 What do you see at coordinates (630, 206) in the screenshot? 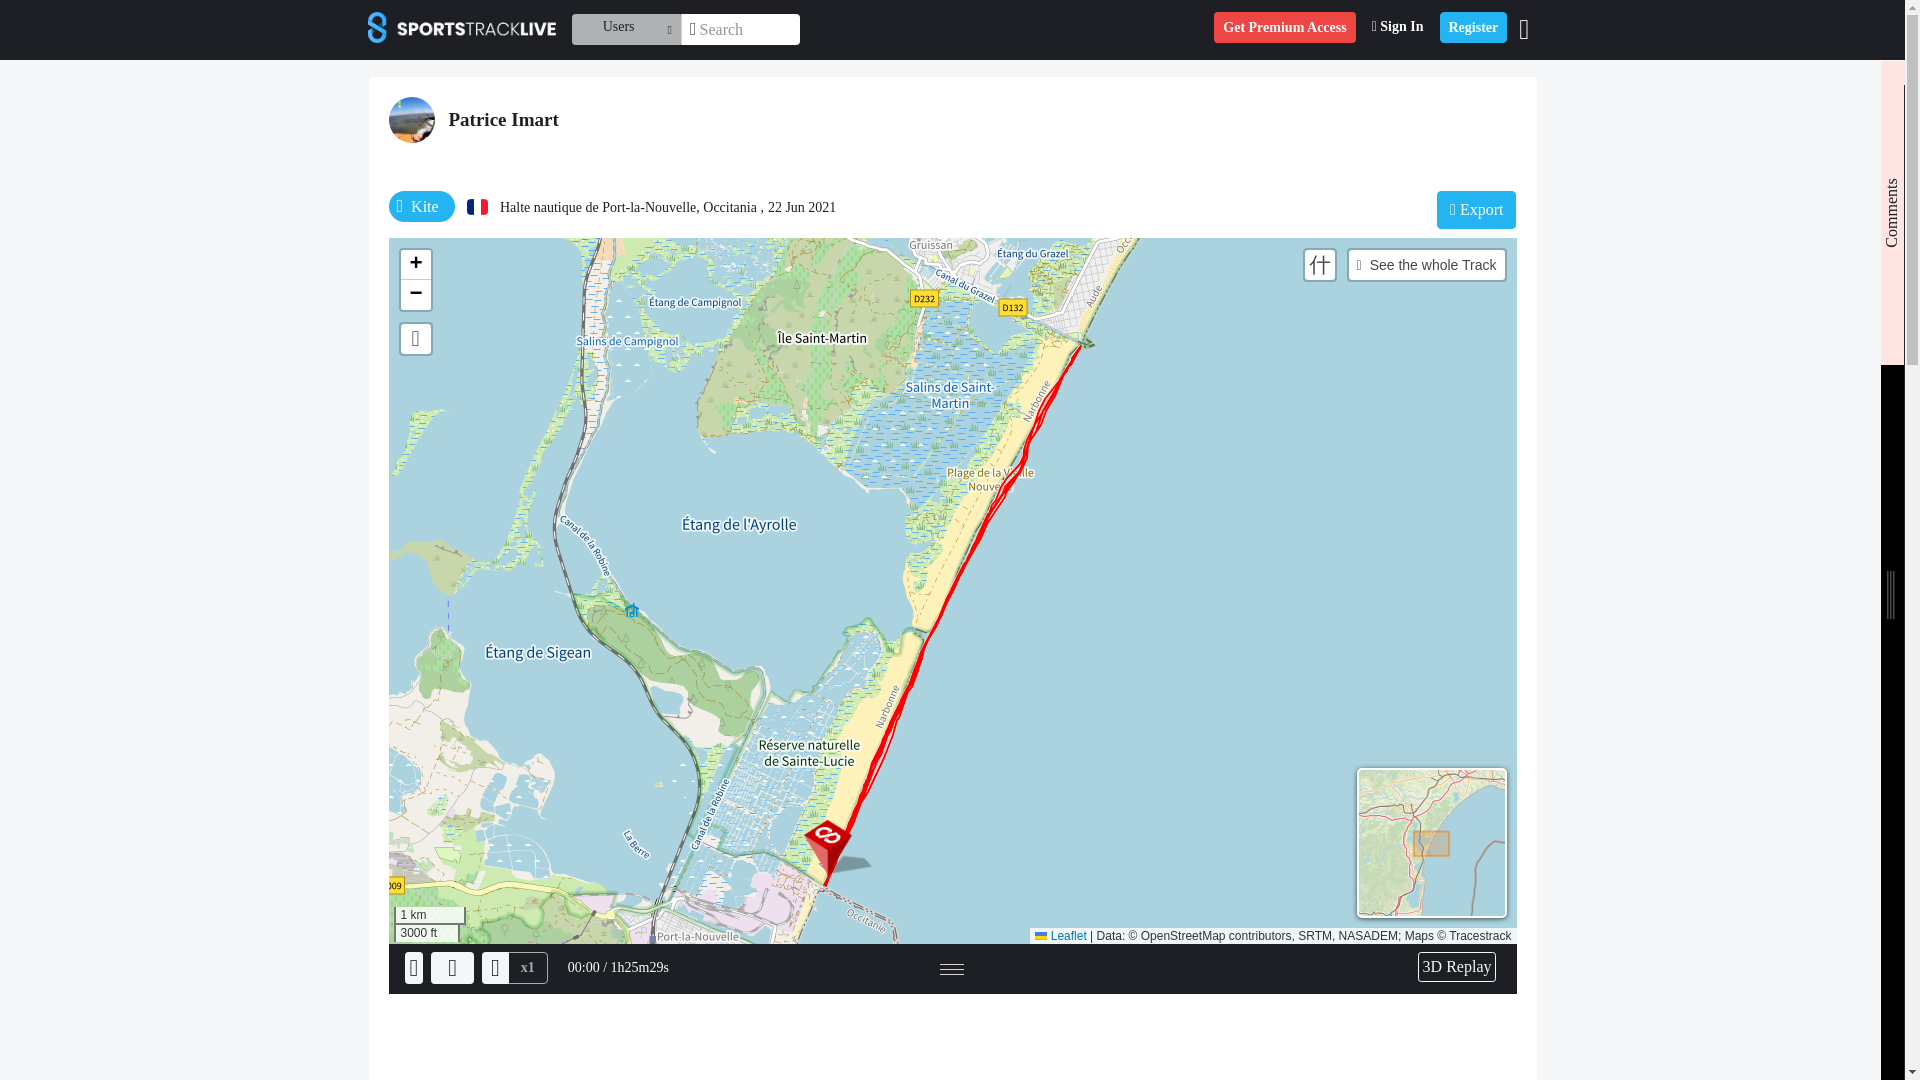
I see `Halte nautique de Port-la-Nouvelle, Occitania ,` at bounding box center [630, 206].